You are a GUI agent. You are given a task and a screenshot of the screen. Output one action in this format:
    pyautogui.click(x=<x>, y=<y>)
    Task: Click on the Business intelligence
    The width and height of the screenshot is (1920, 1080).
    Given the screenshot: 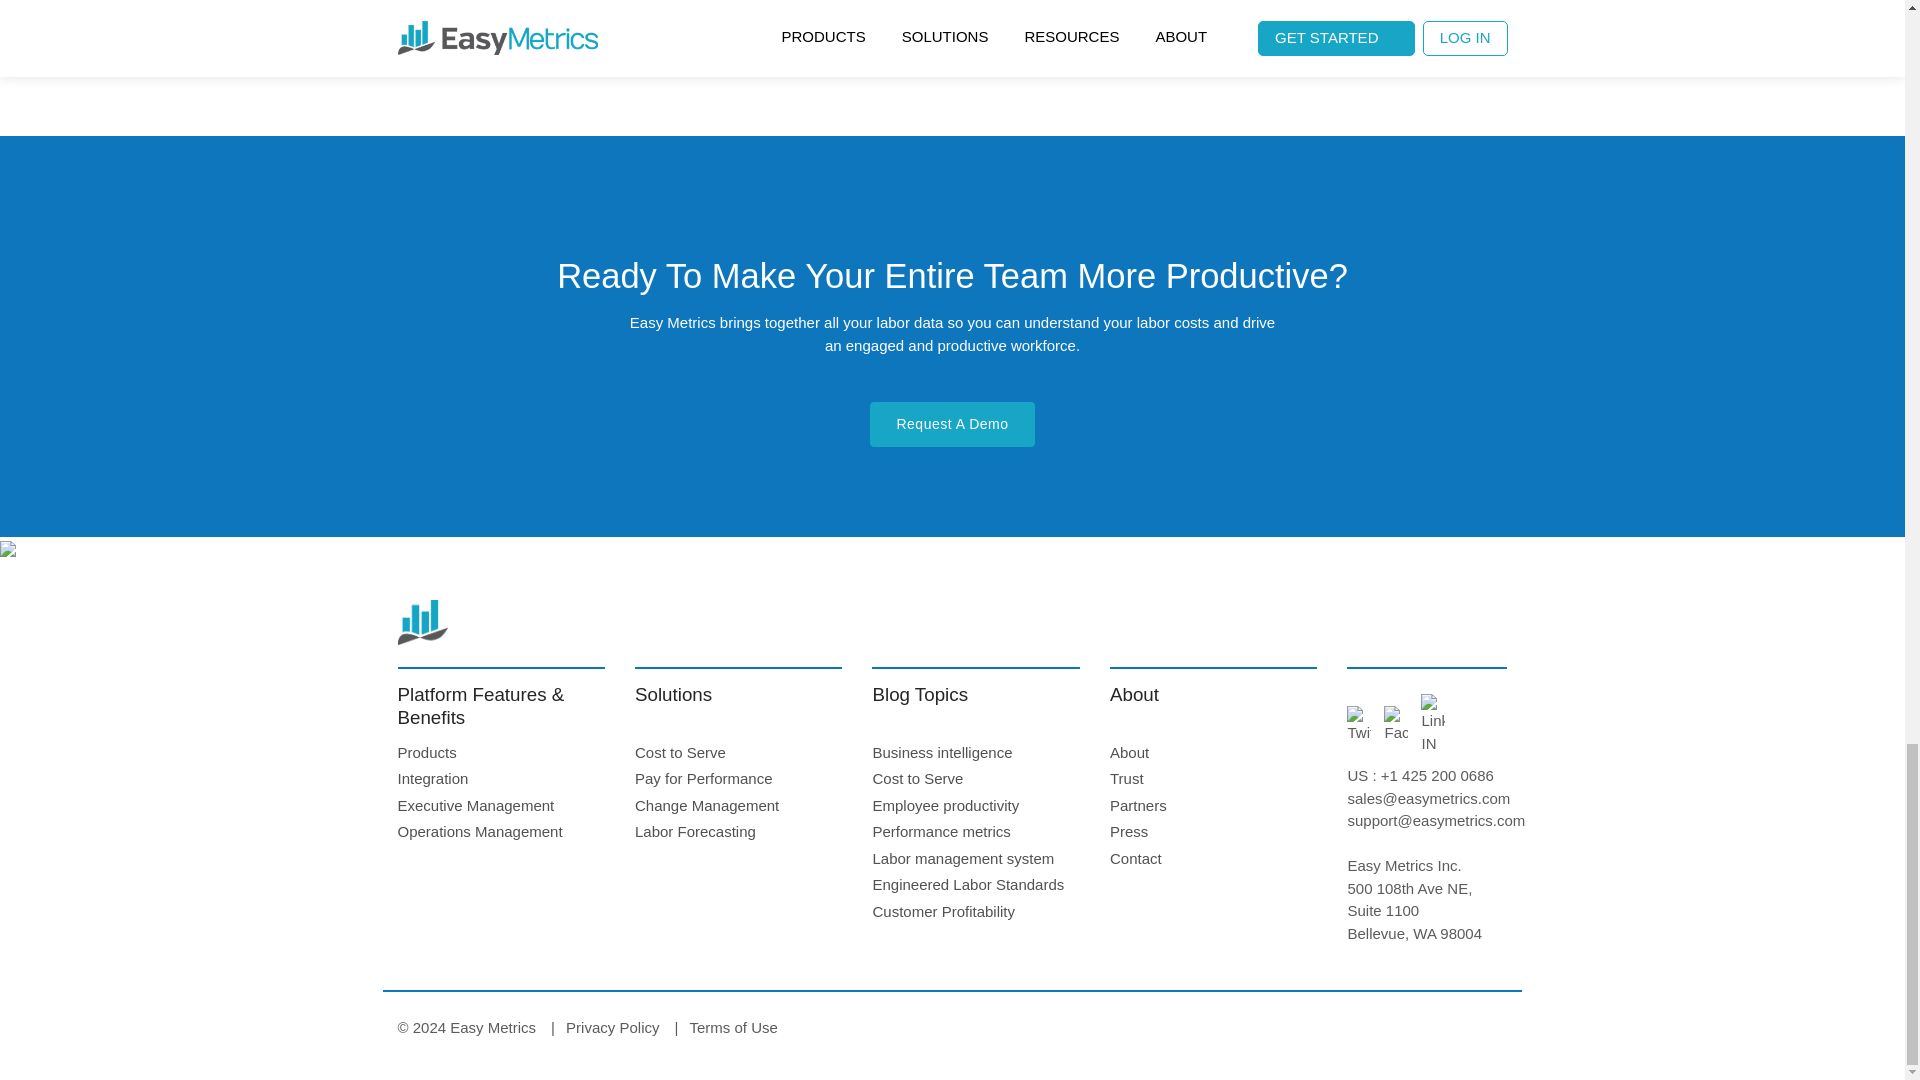 What is the action you would take?
    pyautogui.click(x=941, y=752)
    